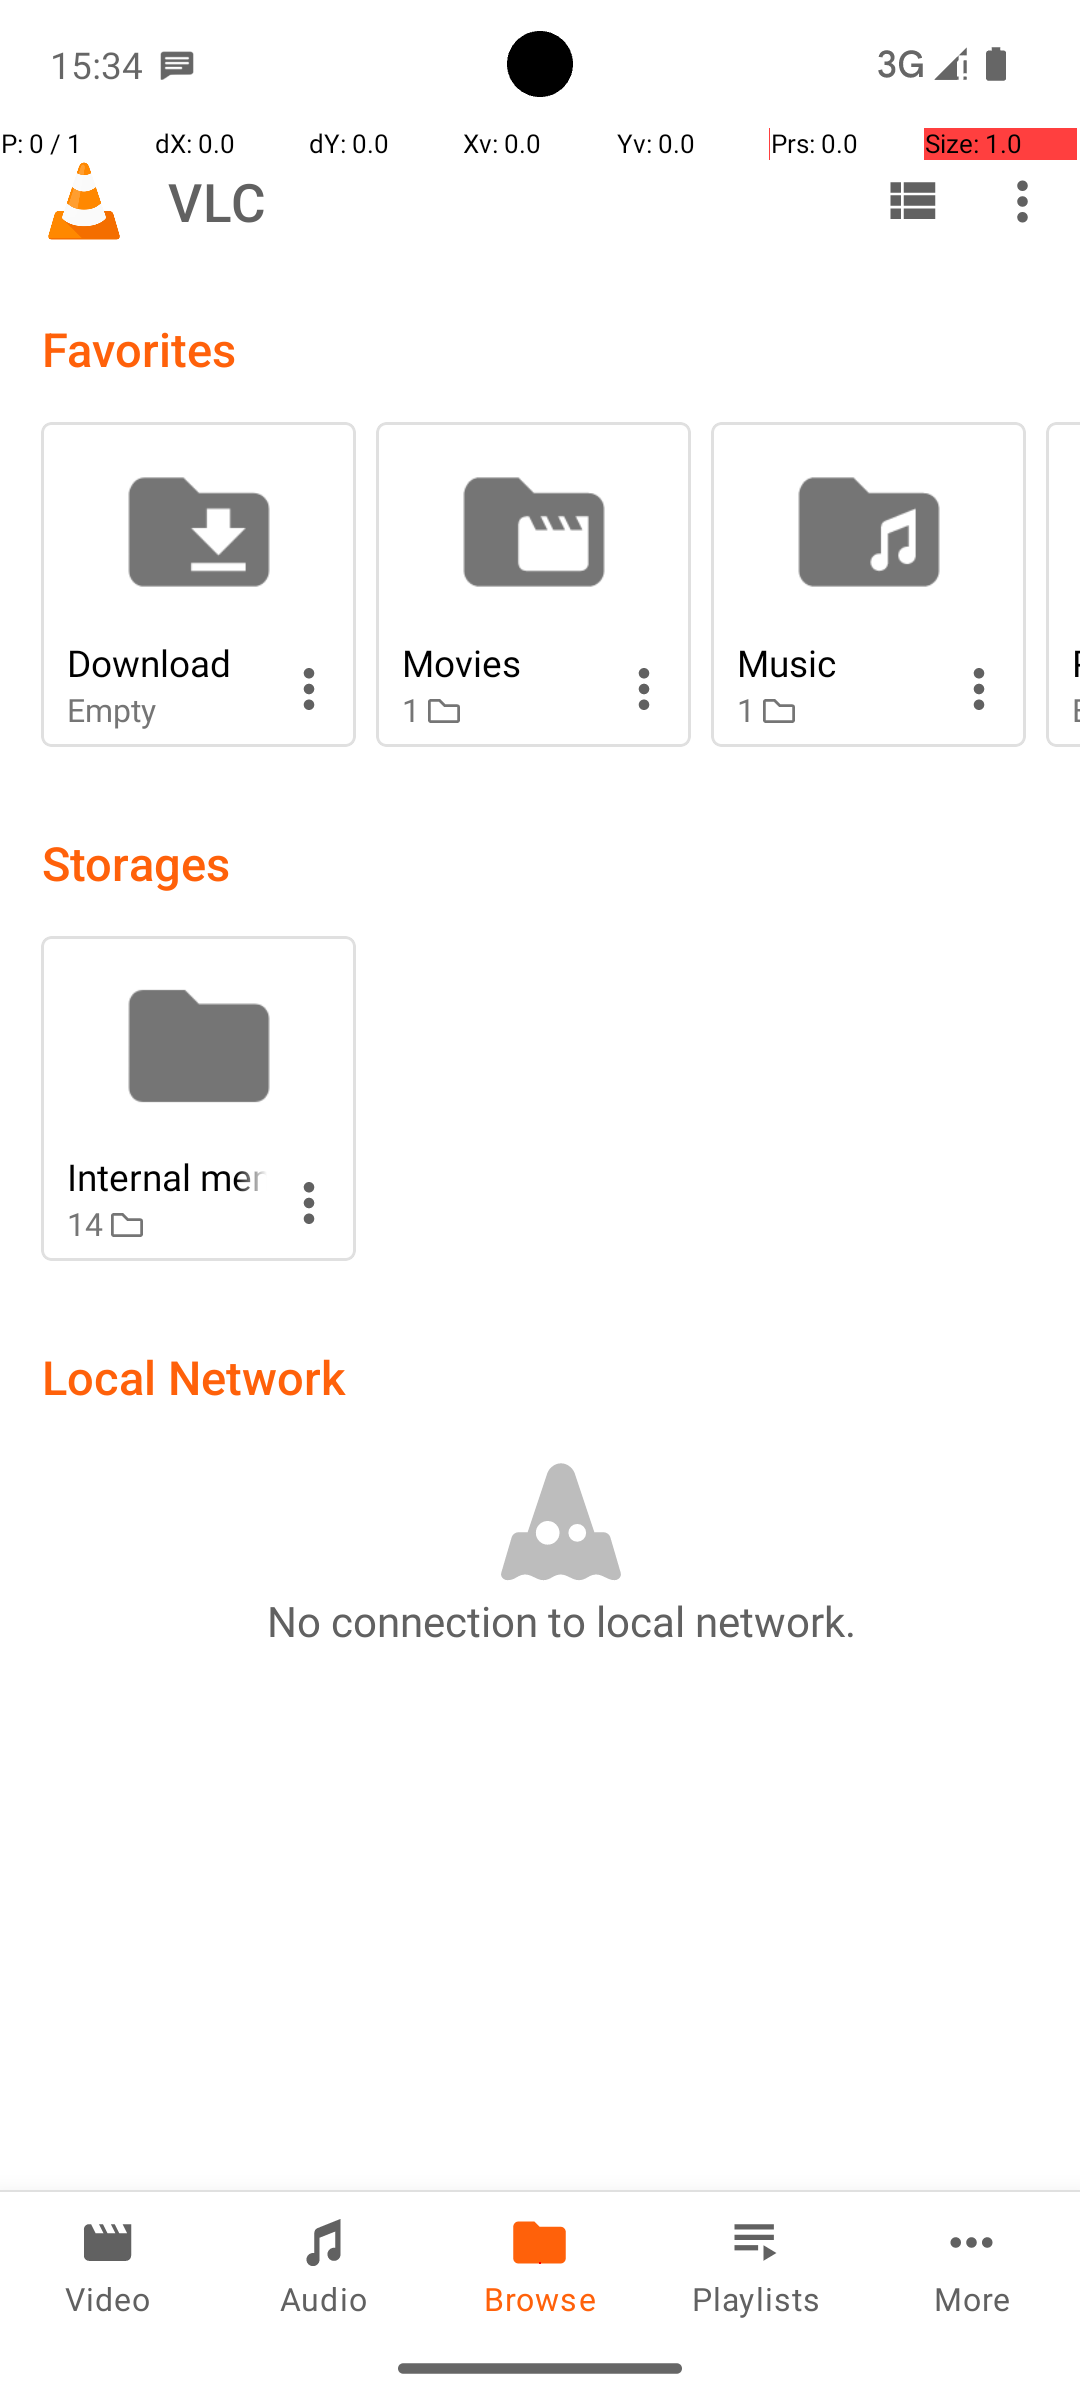 Image resolution: width=1080 pixels, height=2400 pixels. What do you see at coordinates (198, 584) in the screenshot?
I see `Favorite: Download, Empty` at bounding box center [198, 584].